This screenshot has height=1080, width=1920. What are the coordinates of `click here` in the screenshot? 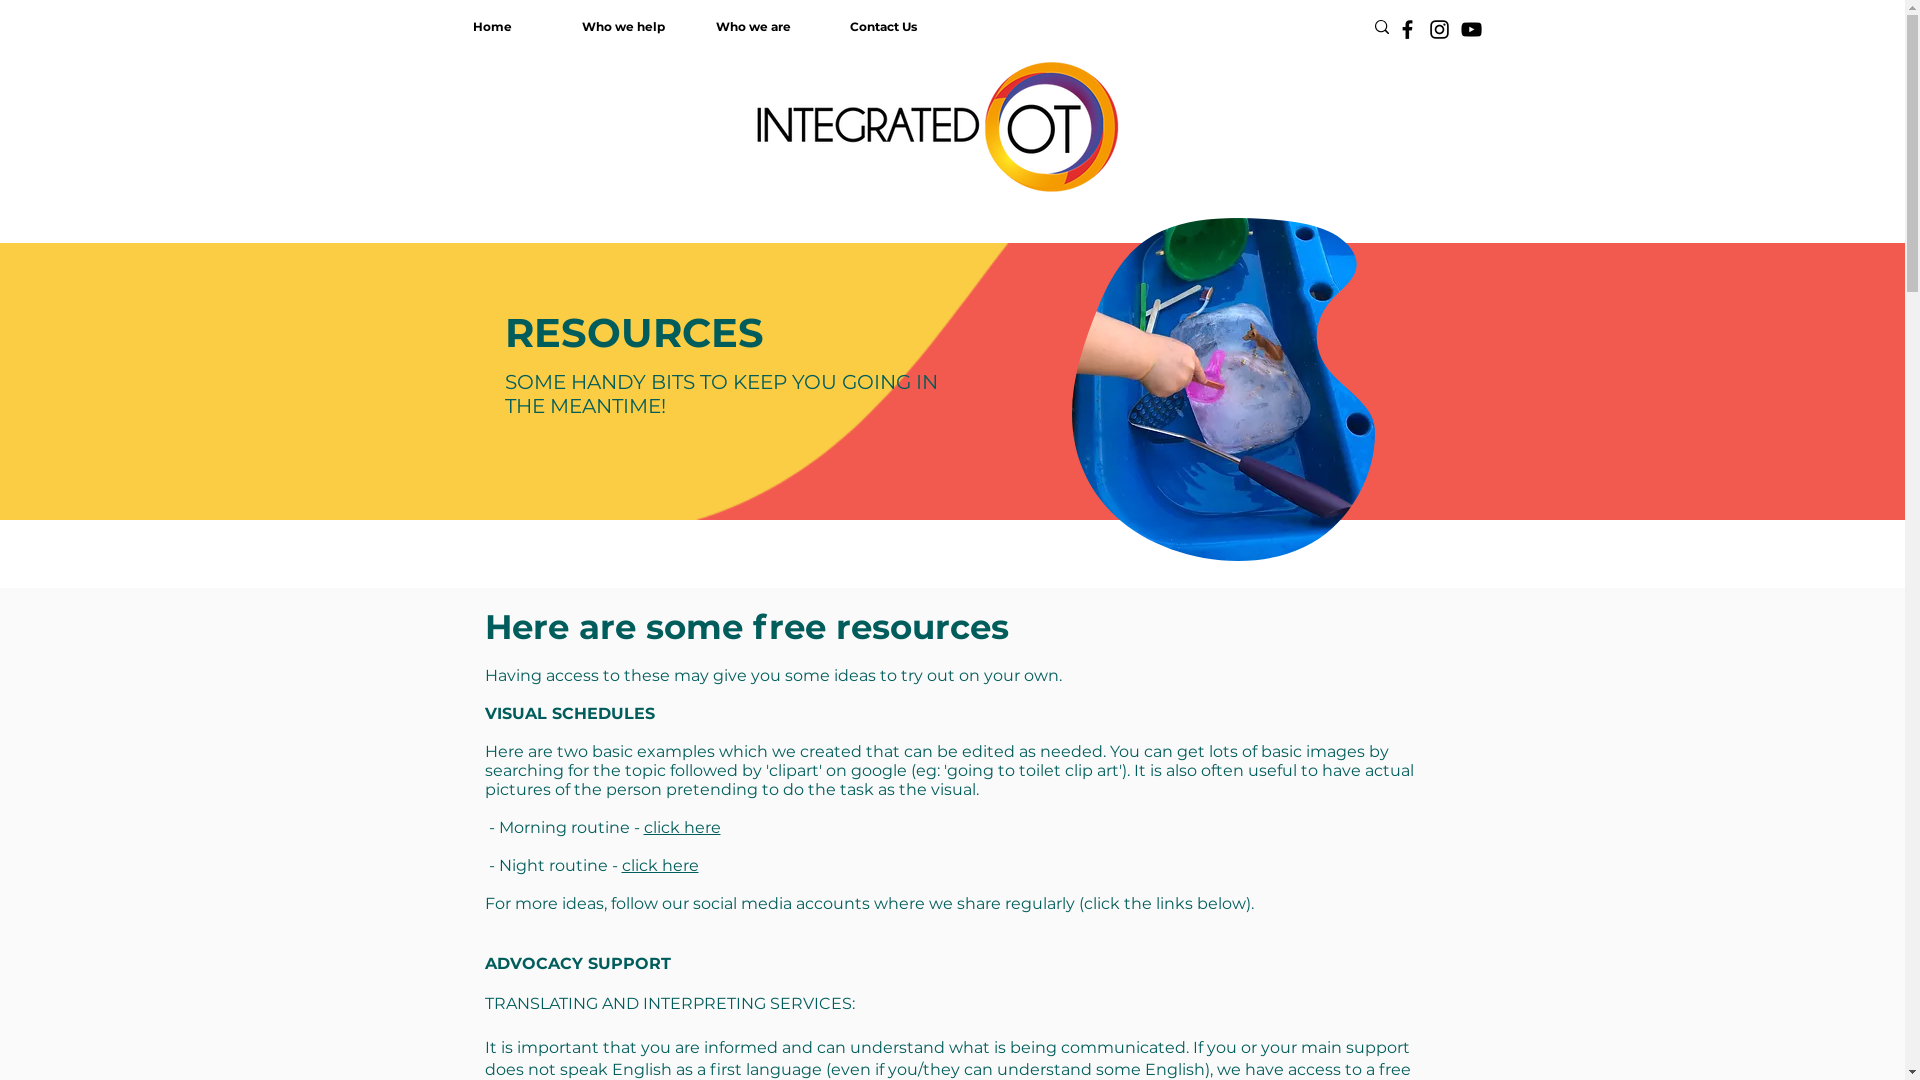 It's located at (682, 828).